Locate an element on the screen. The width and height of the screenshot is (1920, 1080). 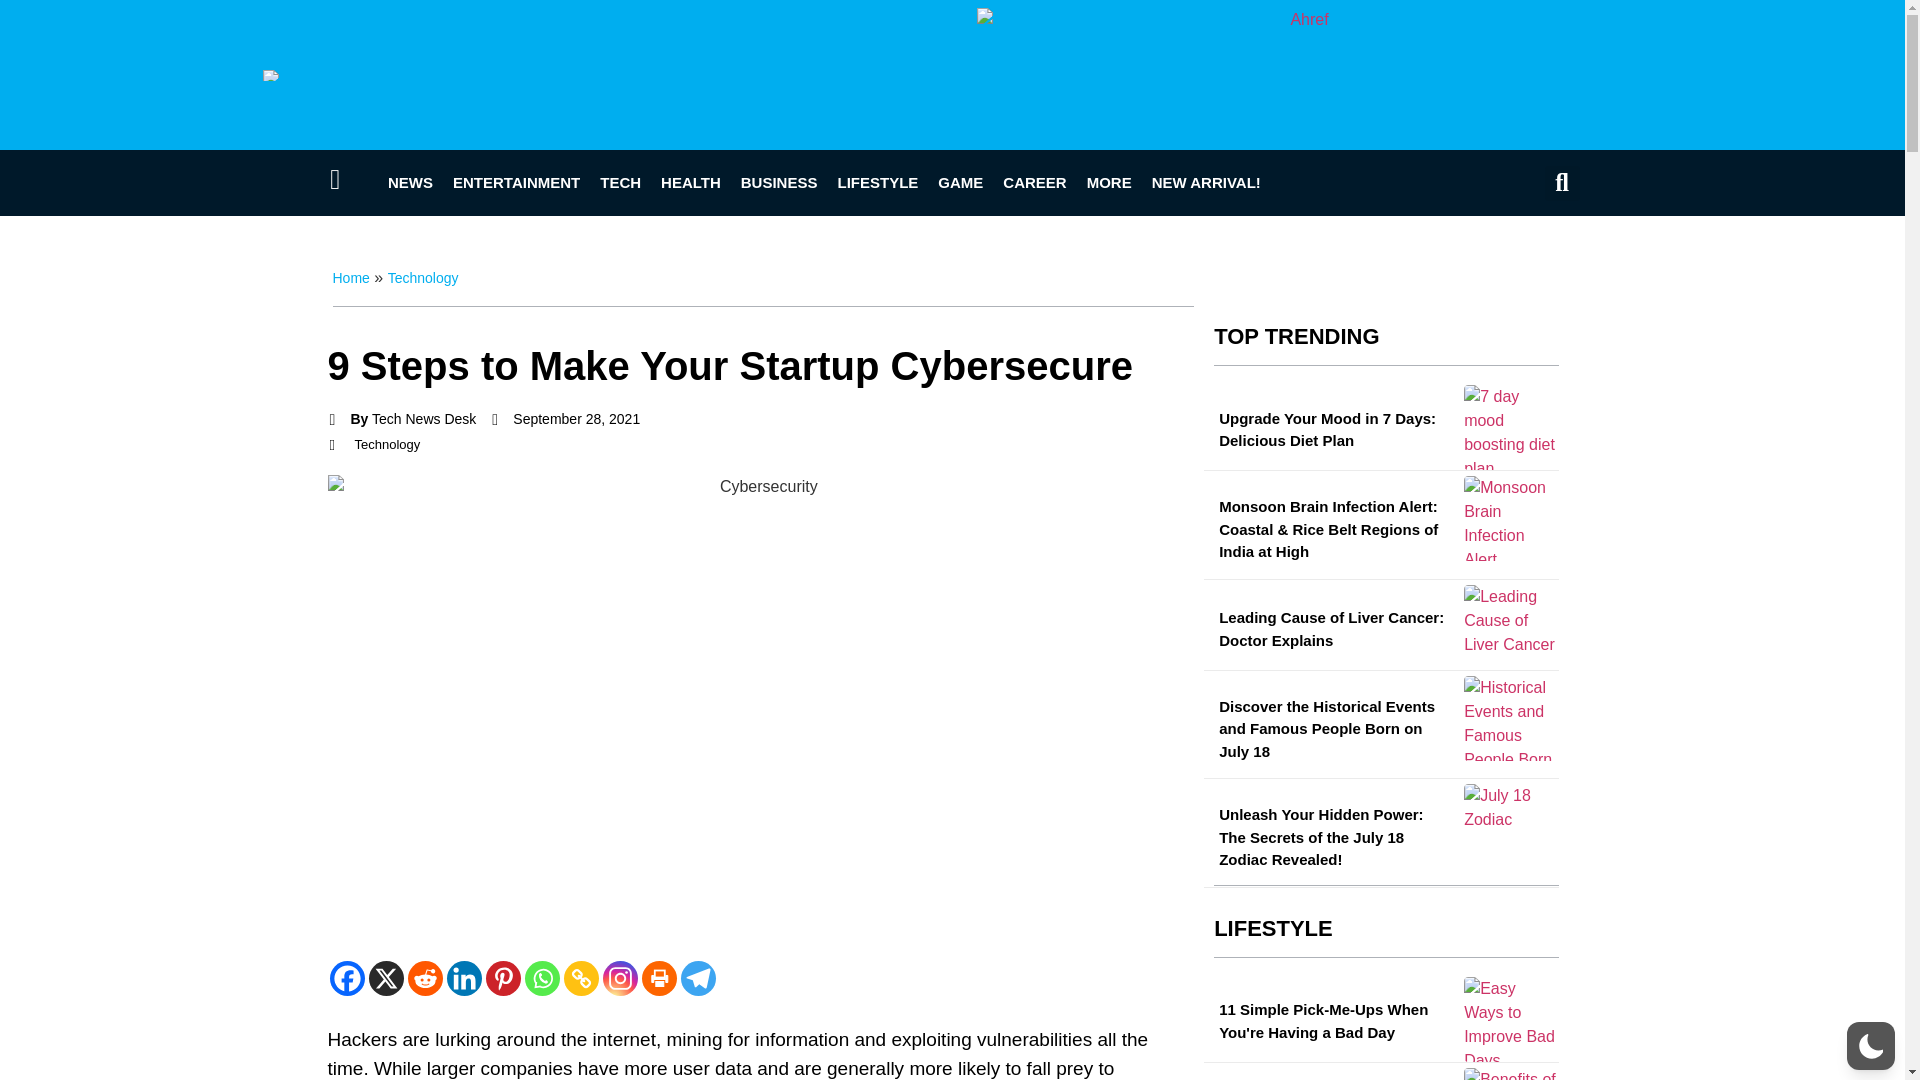
GAME is located at coordinates (960, 182).